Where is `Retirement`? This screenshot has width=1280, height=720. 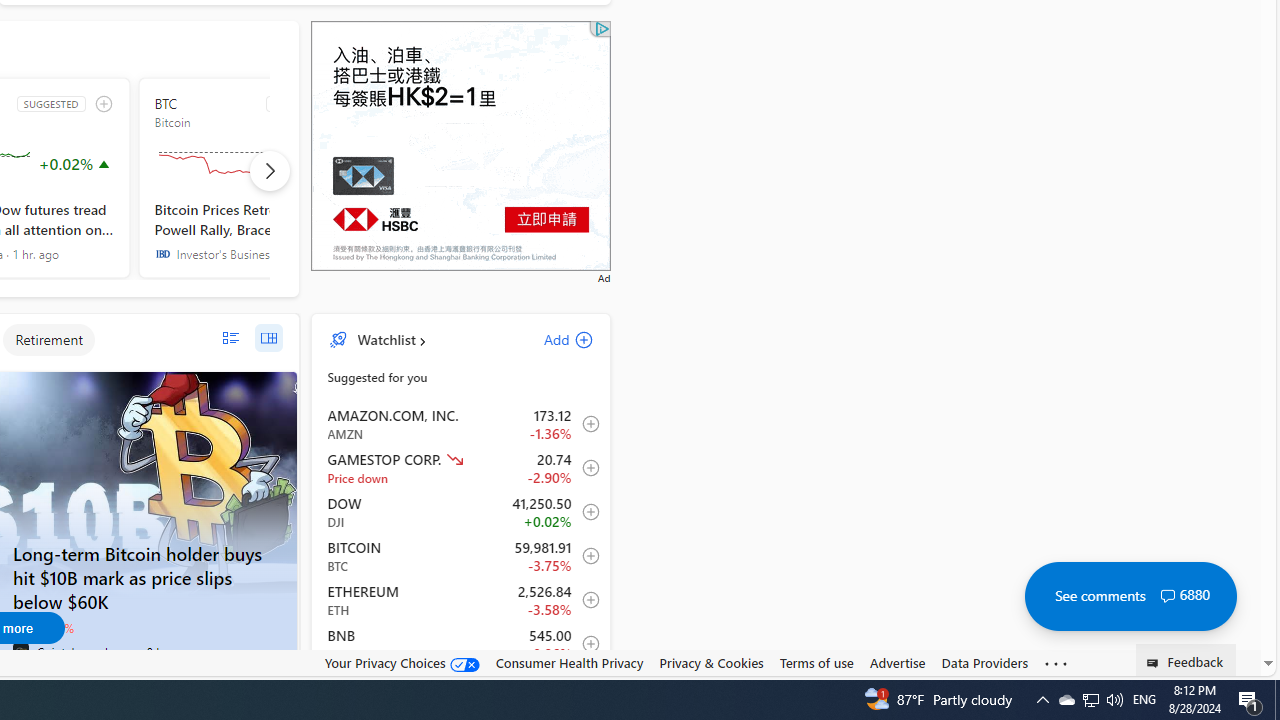
Retirement is located at coordinates (48, 340).